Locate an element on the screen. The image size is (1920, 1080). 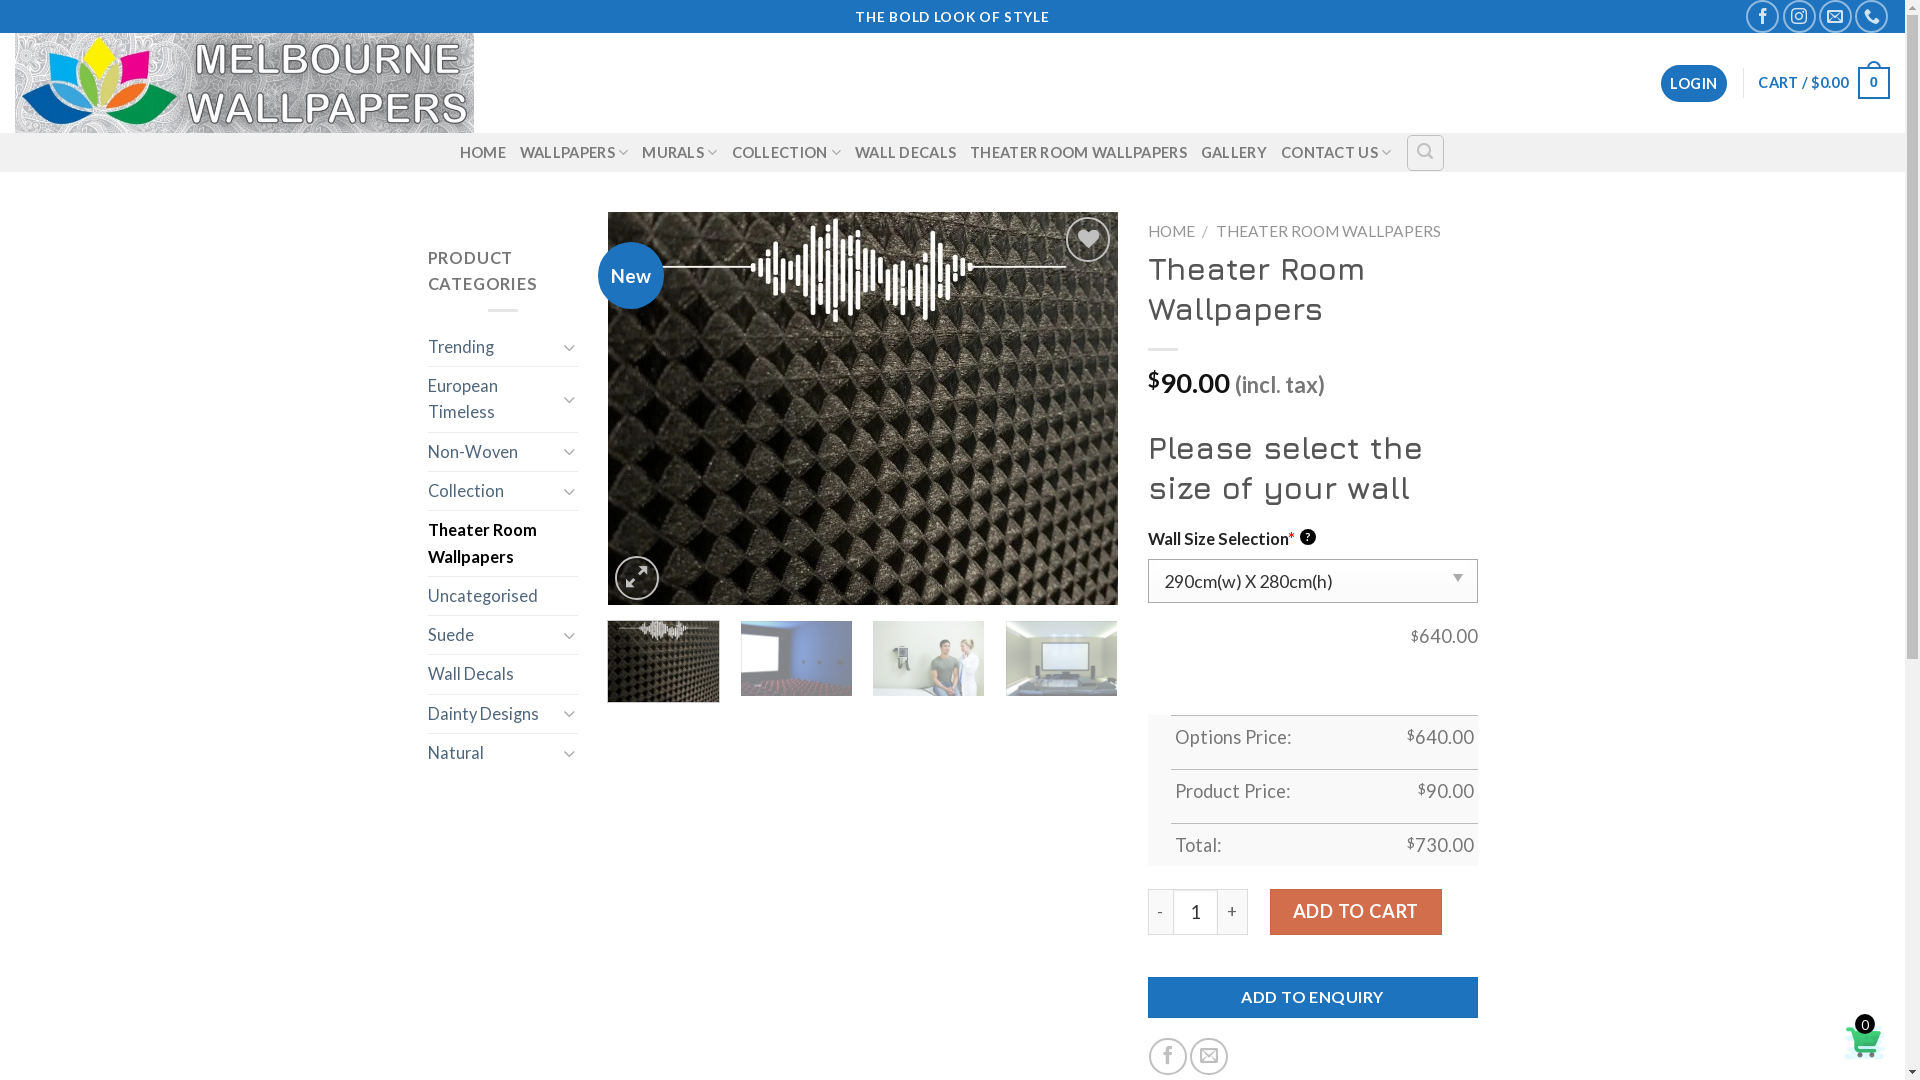
Uncategorised is located at coordinates (503, 596).